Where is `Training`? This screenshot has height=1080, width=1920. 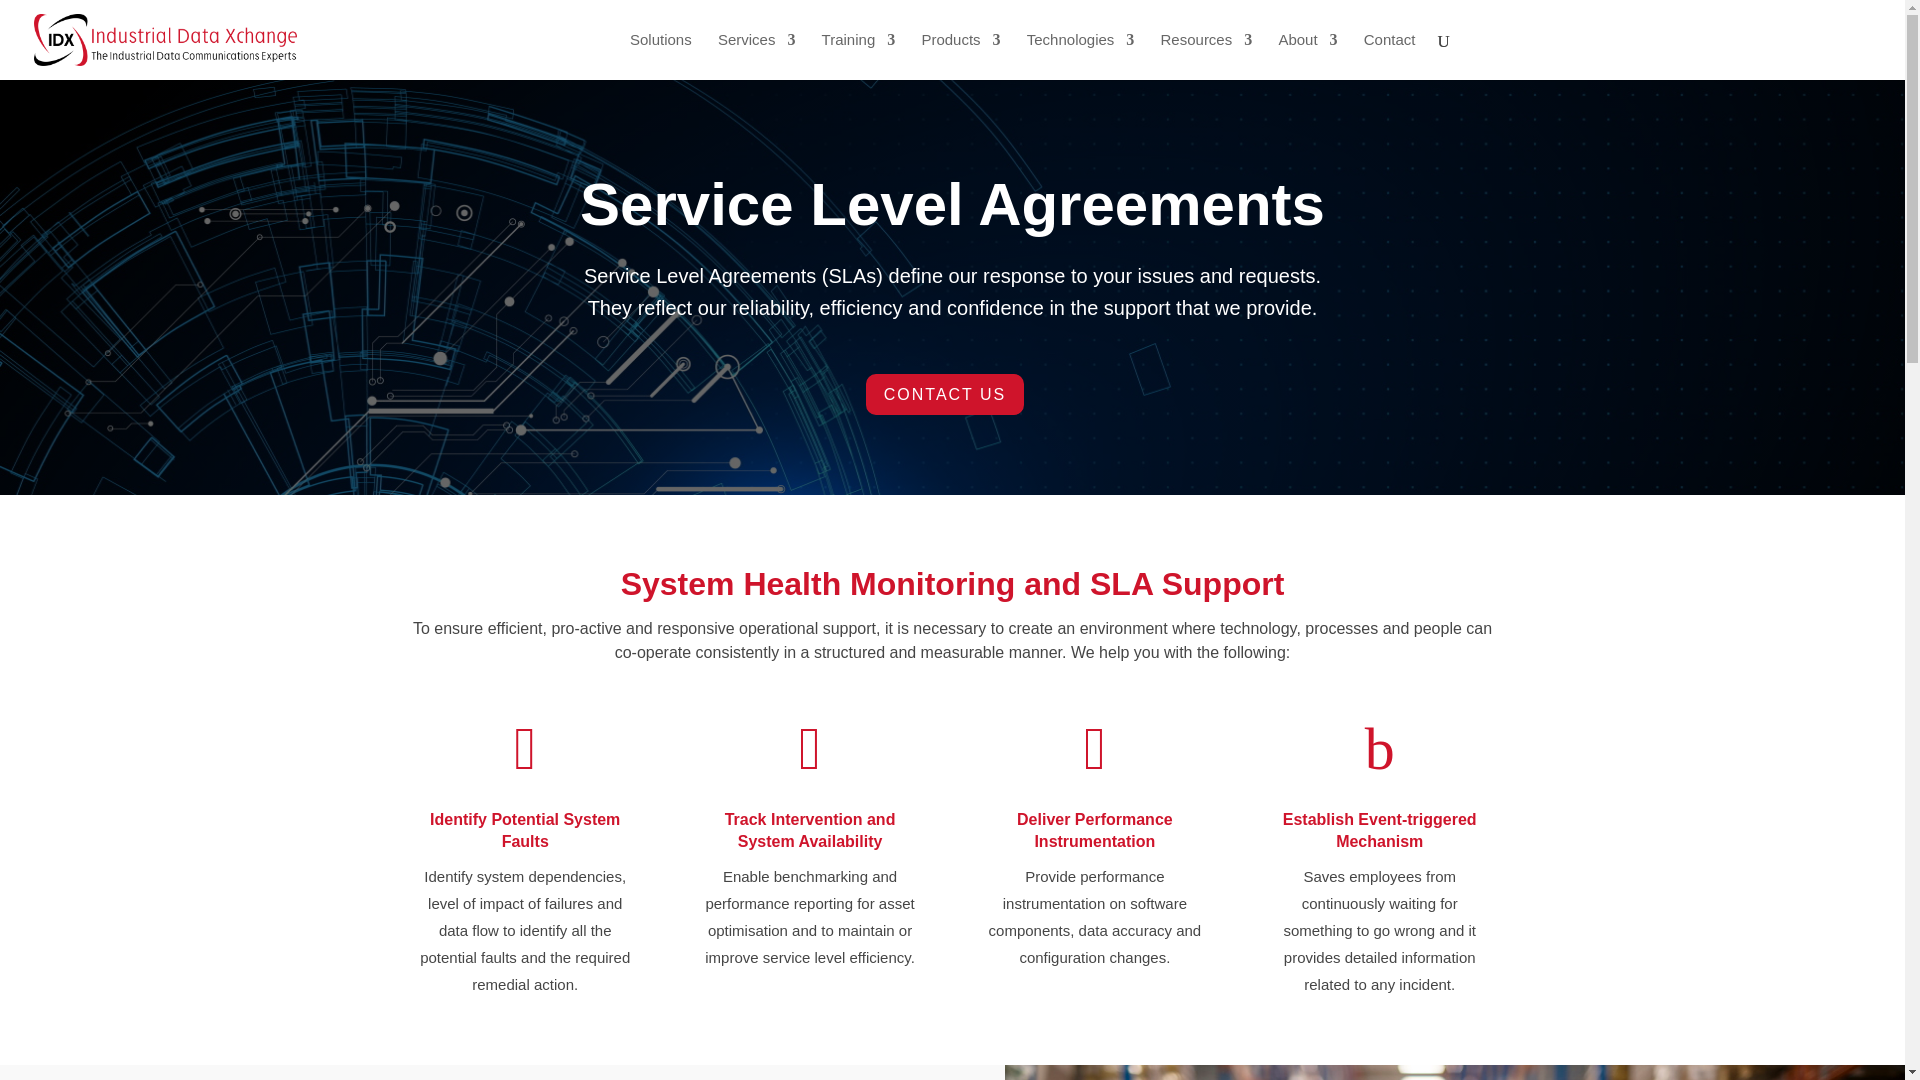
Training is located at coordinates (858, 56).